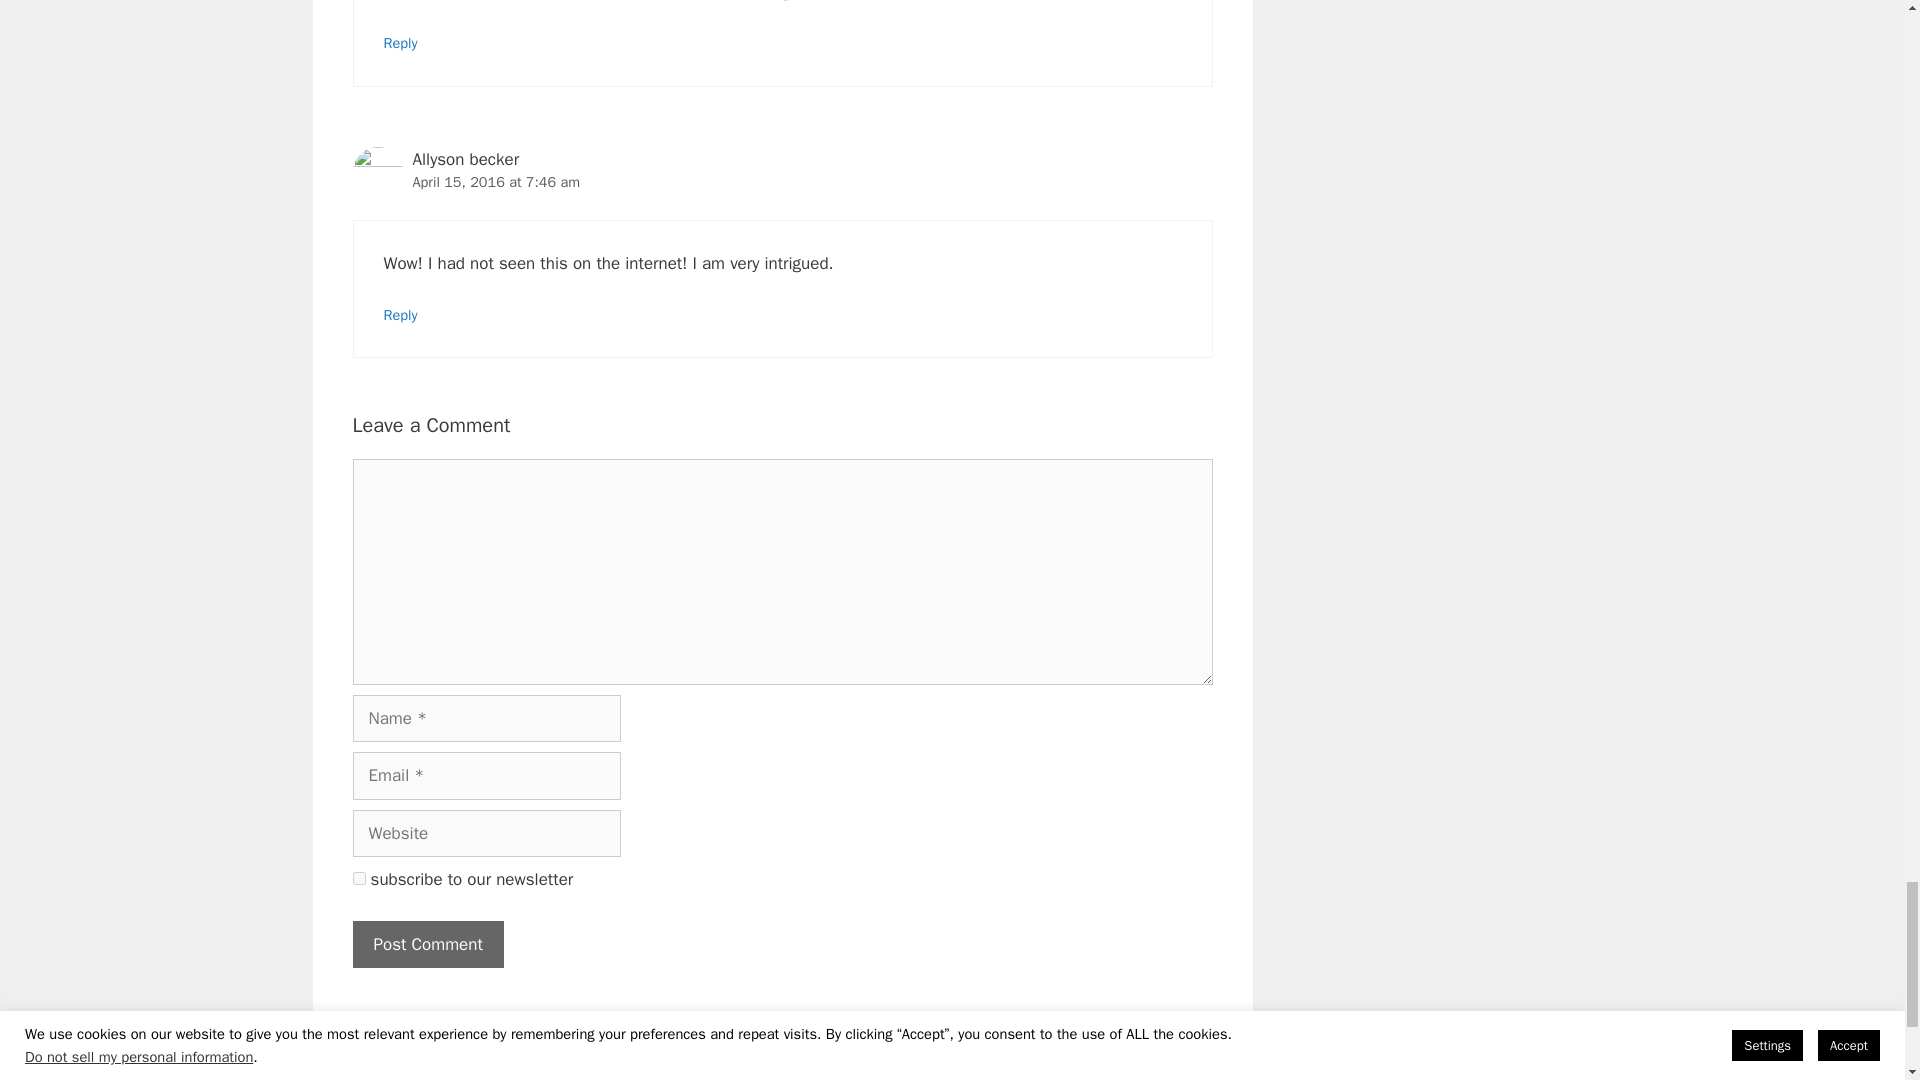 The image size is (1920, 1080). Describe the element at coordinates (358, 878) in the screenshot. I see `1` at that location.